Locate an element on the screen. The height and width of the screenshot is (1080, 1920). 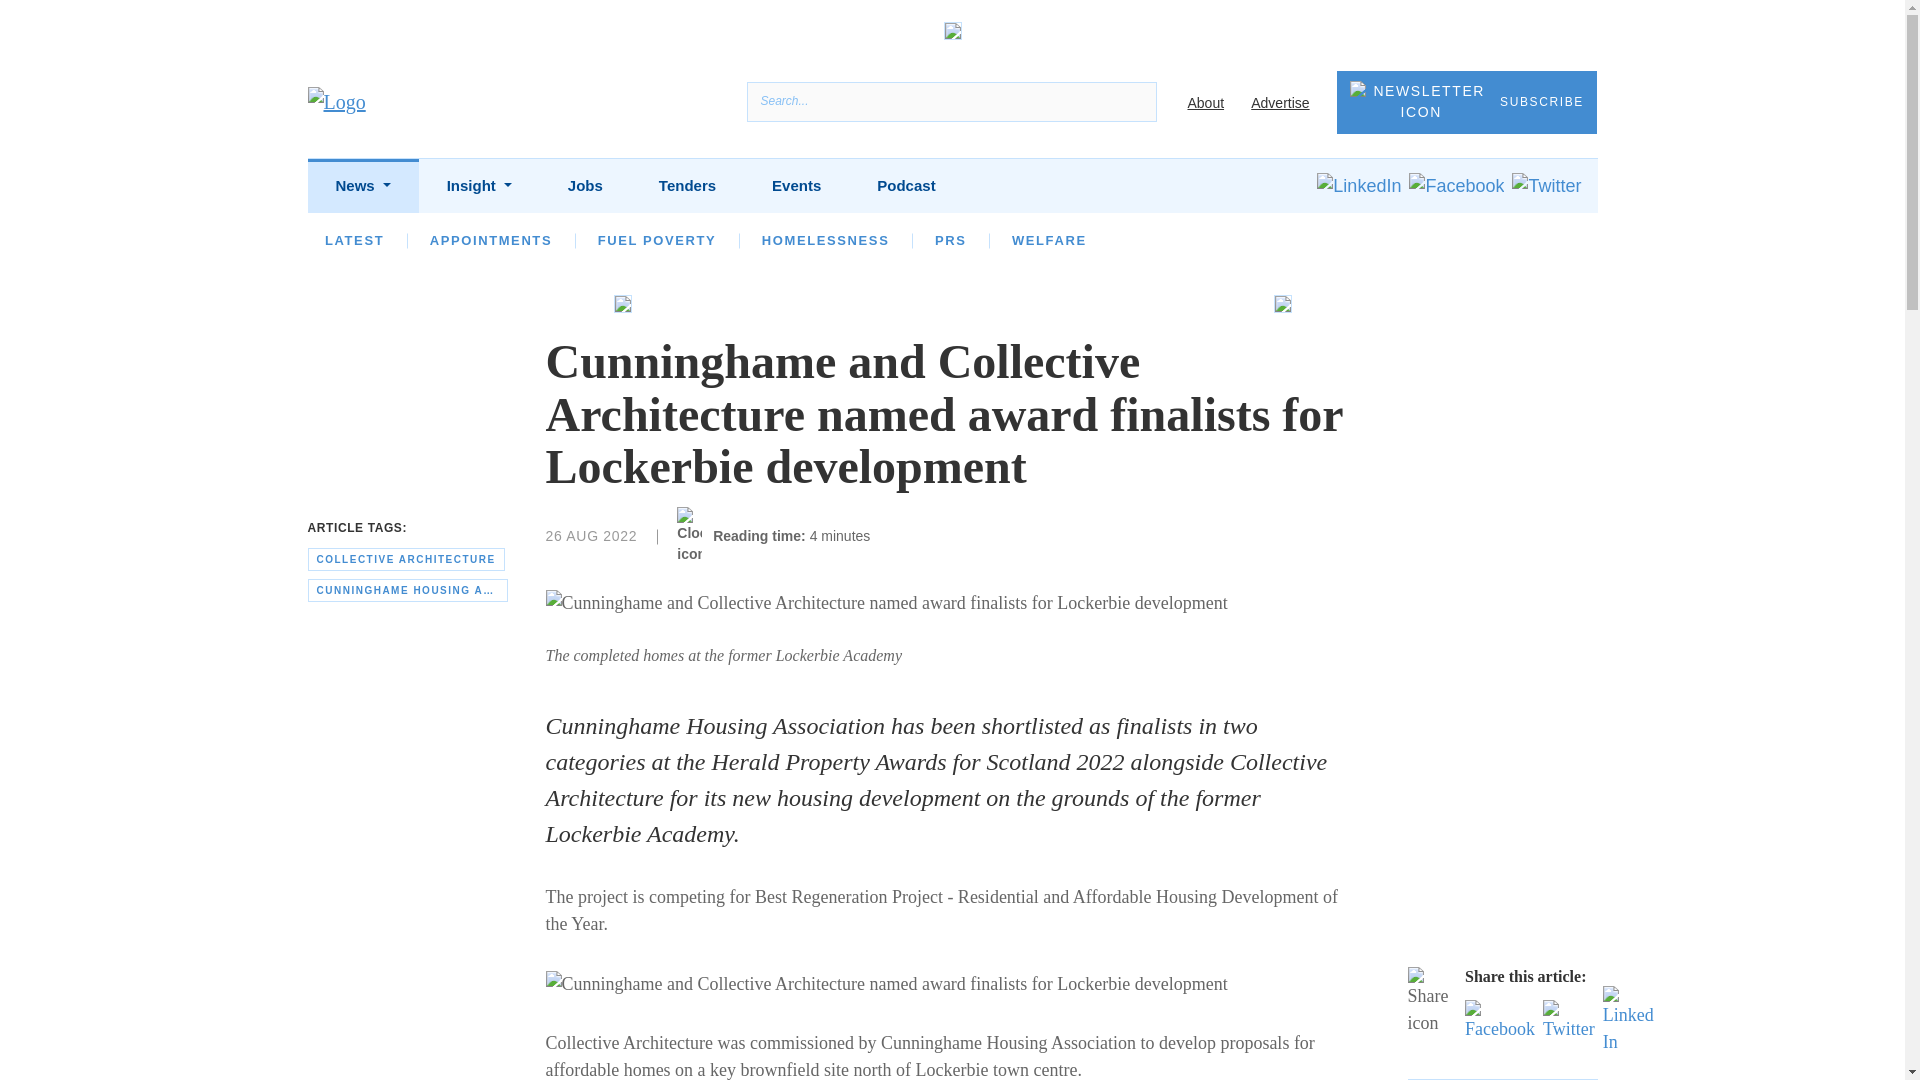
HOMELESSNESS is located at coordinates (826, 240).